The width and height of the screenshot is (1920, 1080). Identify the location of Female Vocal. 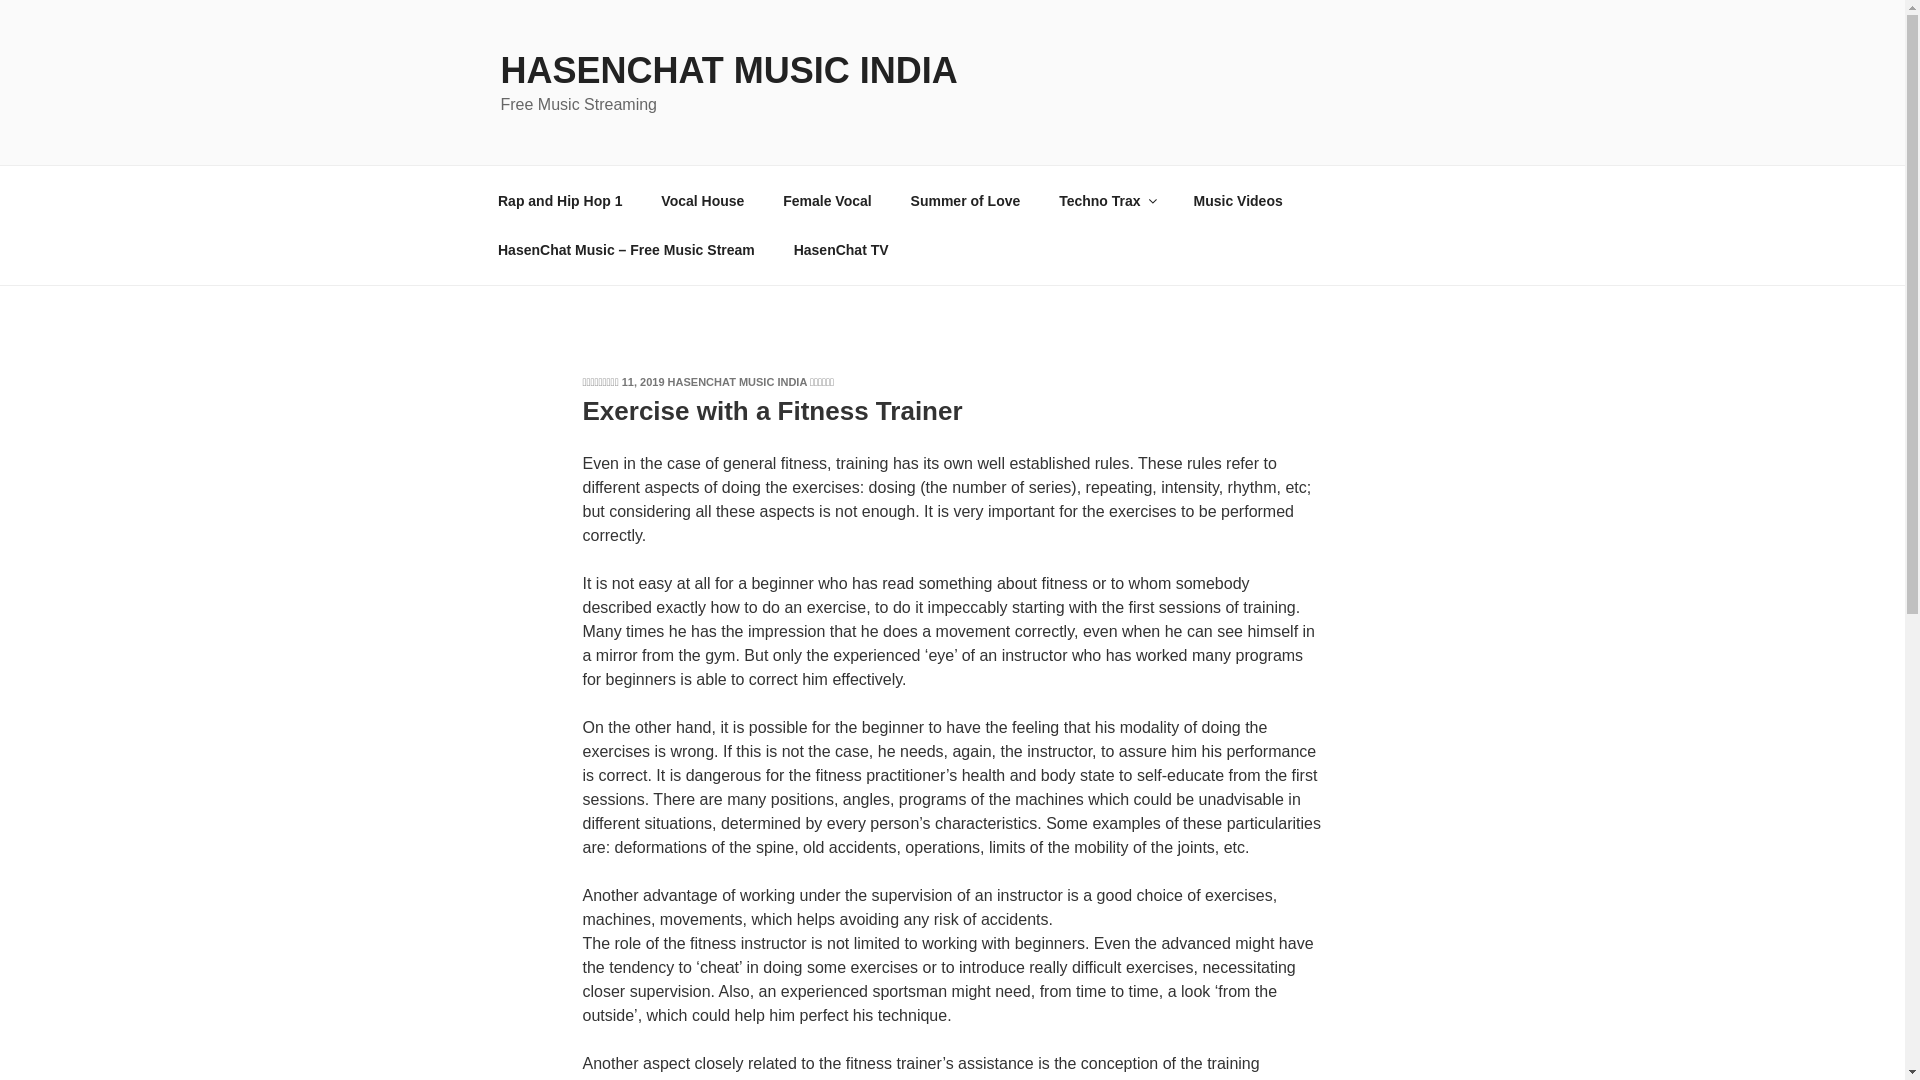
(827, 200).